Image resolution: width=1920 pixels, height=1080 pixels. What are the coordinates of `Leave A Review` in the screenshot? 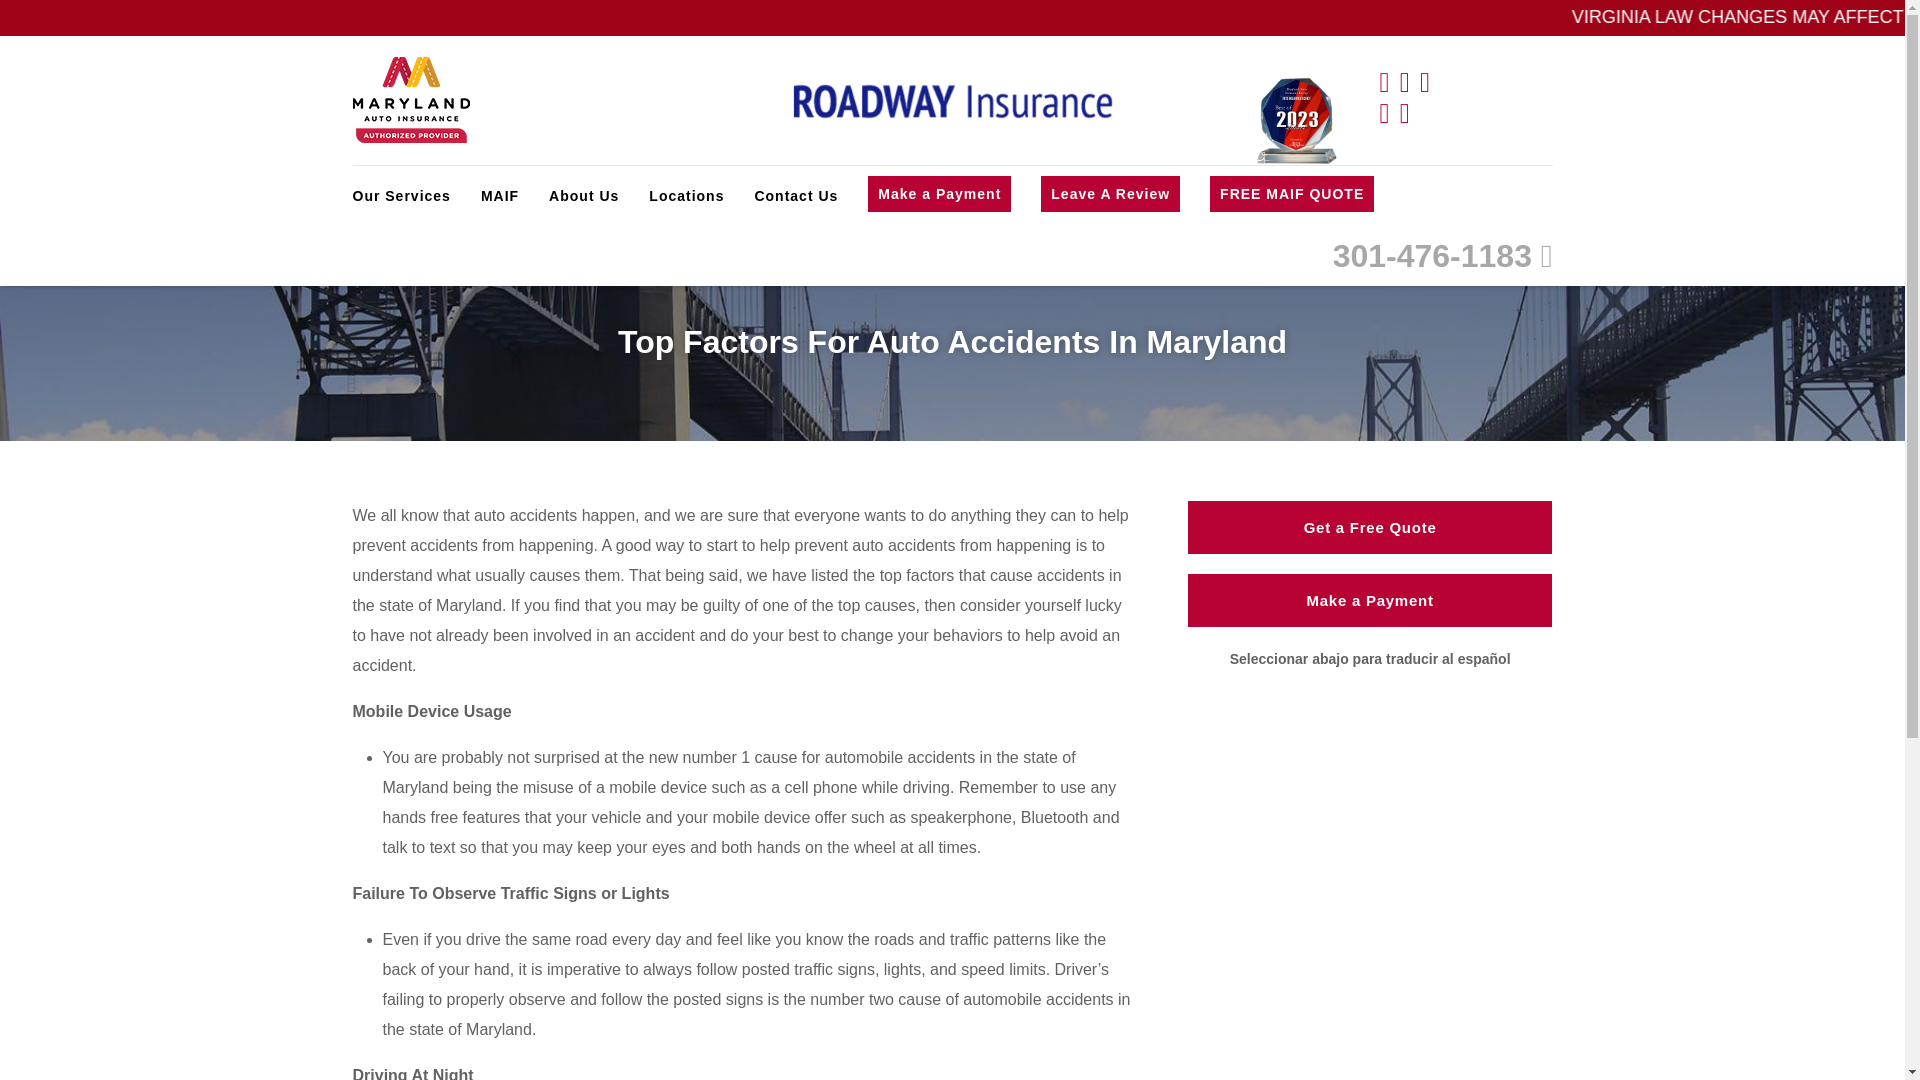 It's located at (1110, 194).